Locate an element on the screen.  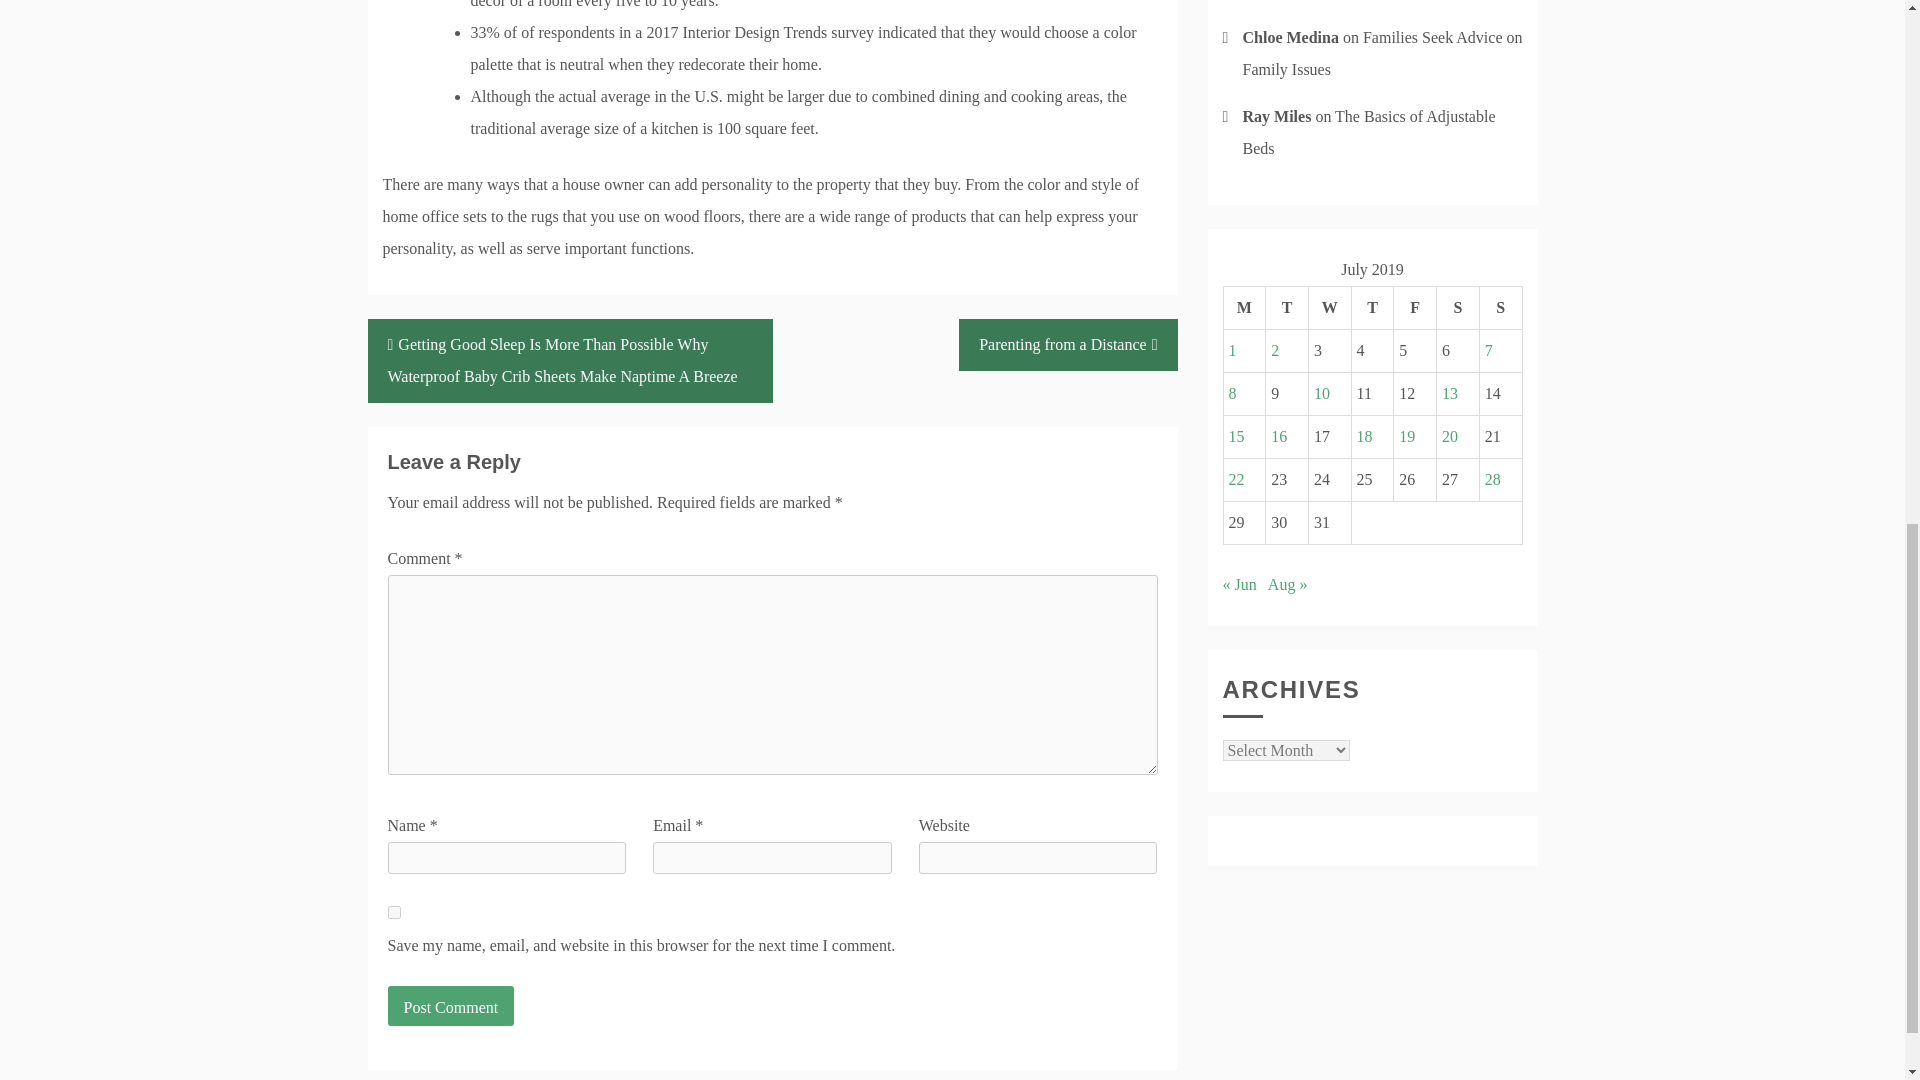
Thursday is located at coordinates (1372, 308).